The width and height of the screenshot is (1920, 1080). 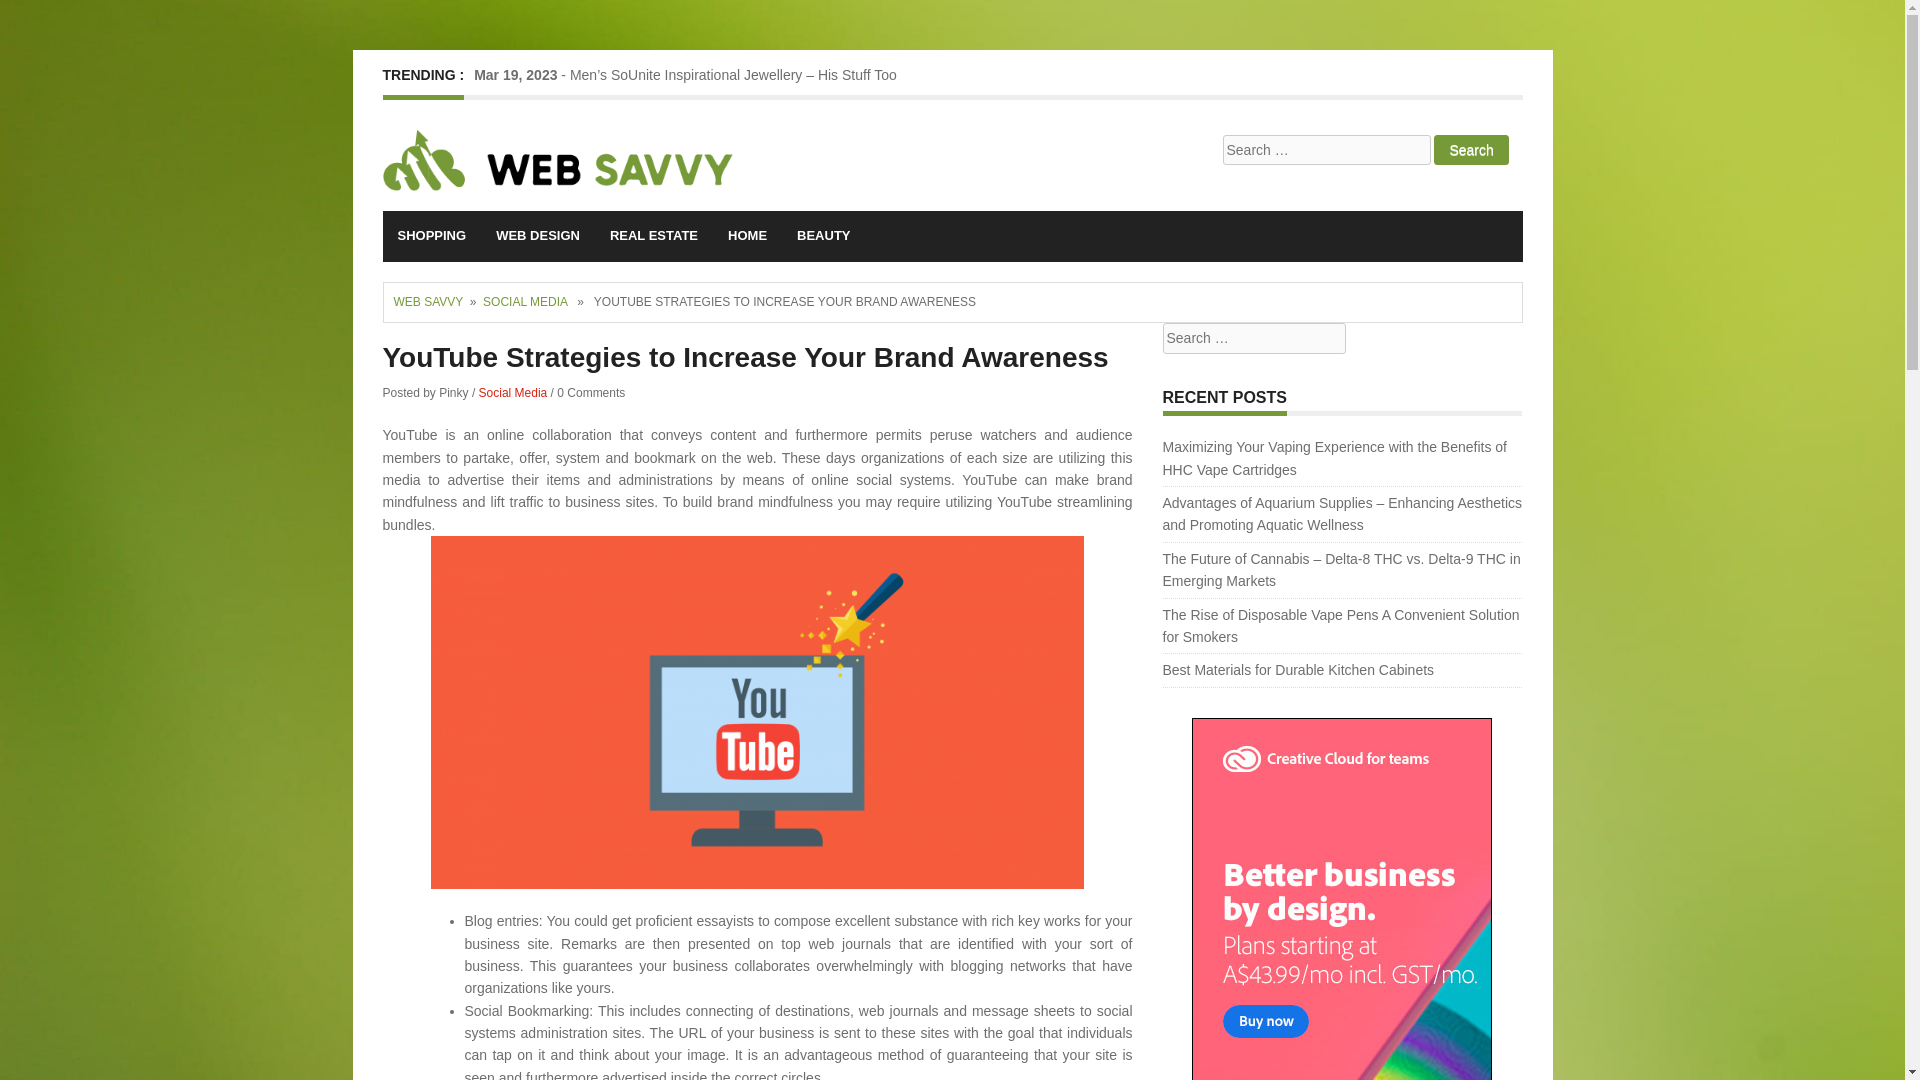 What do you see at coordinates (746, 236) in the screenshot?
I see `HOME` at bounding box center [746, 236].